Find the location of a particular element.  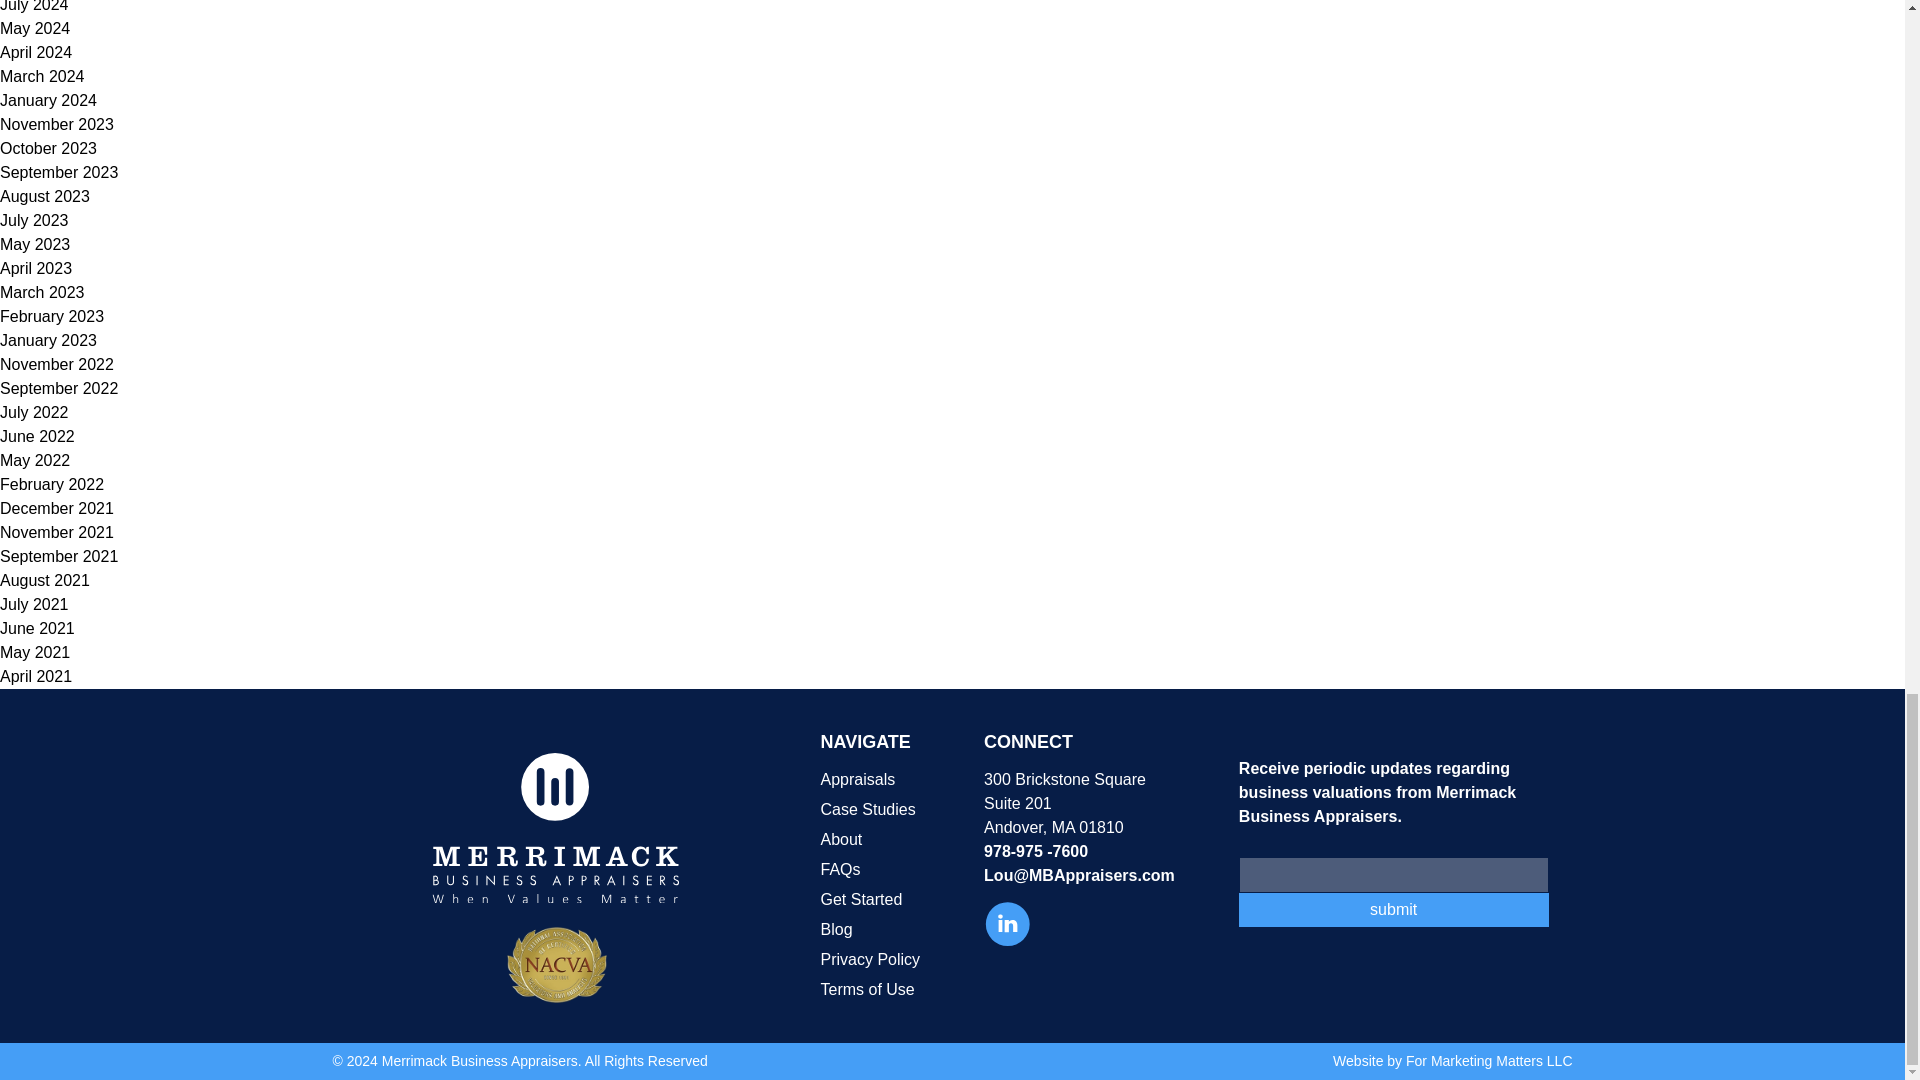

Submit is located at coordinates (1394, 910).